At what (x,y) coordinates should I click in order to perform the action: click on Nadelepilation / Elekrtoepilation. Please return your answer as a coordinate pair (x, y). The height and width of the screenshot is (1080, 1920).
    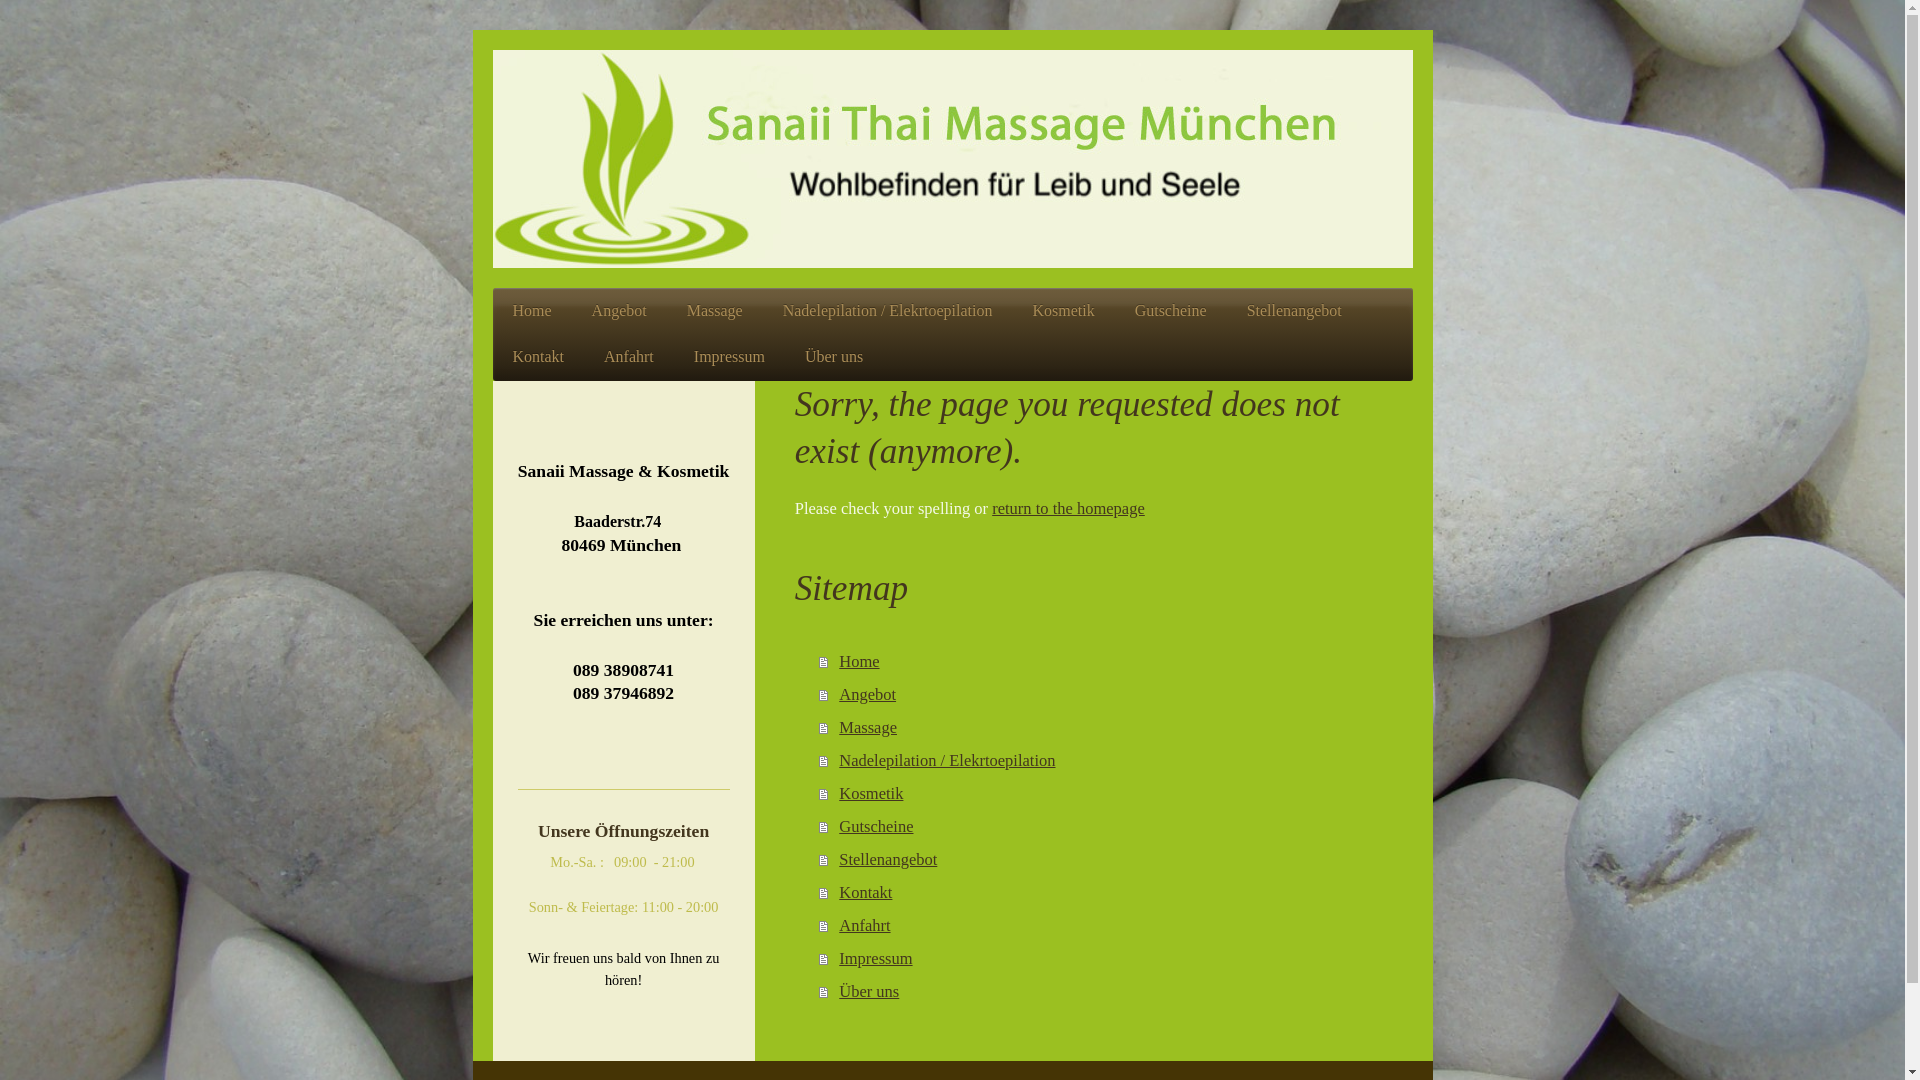
    Looking at the image, I should click on (1106, 760).